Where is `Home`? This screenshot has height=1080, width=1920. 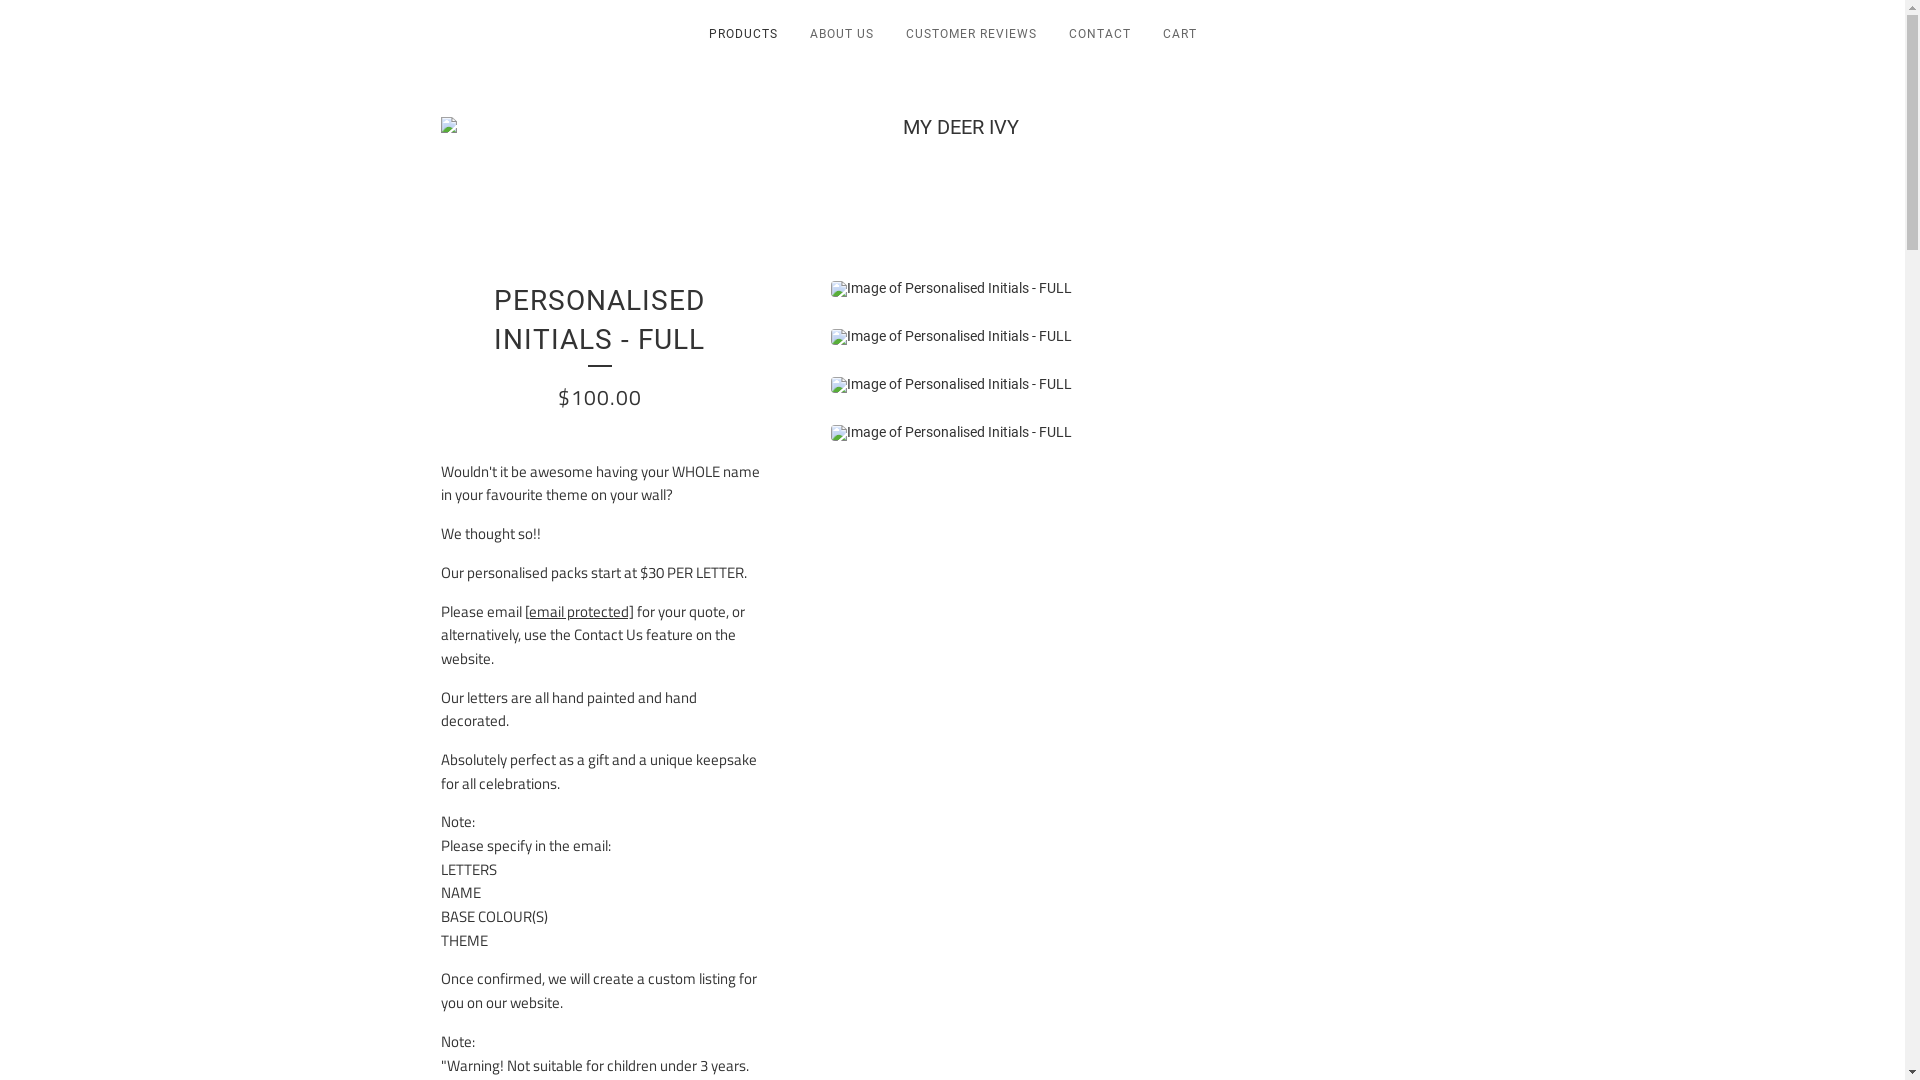
Home is located at coordinates (952, 127).